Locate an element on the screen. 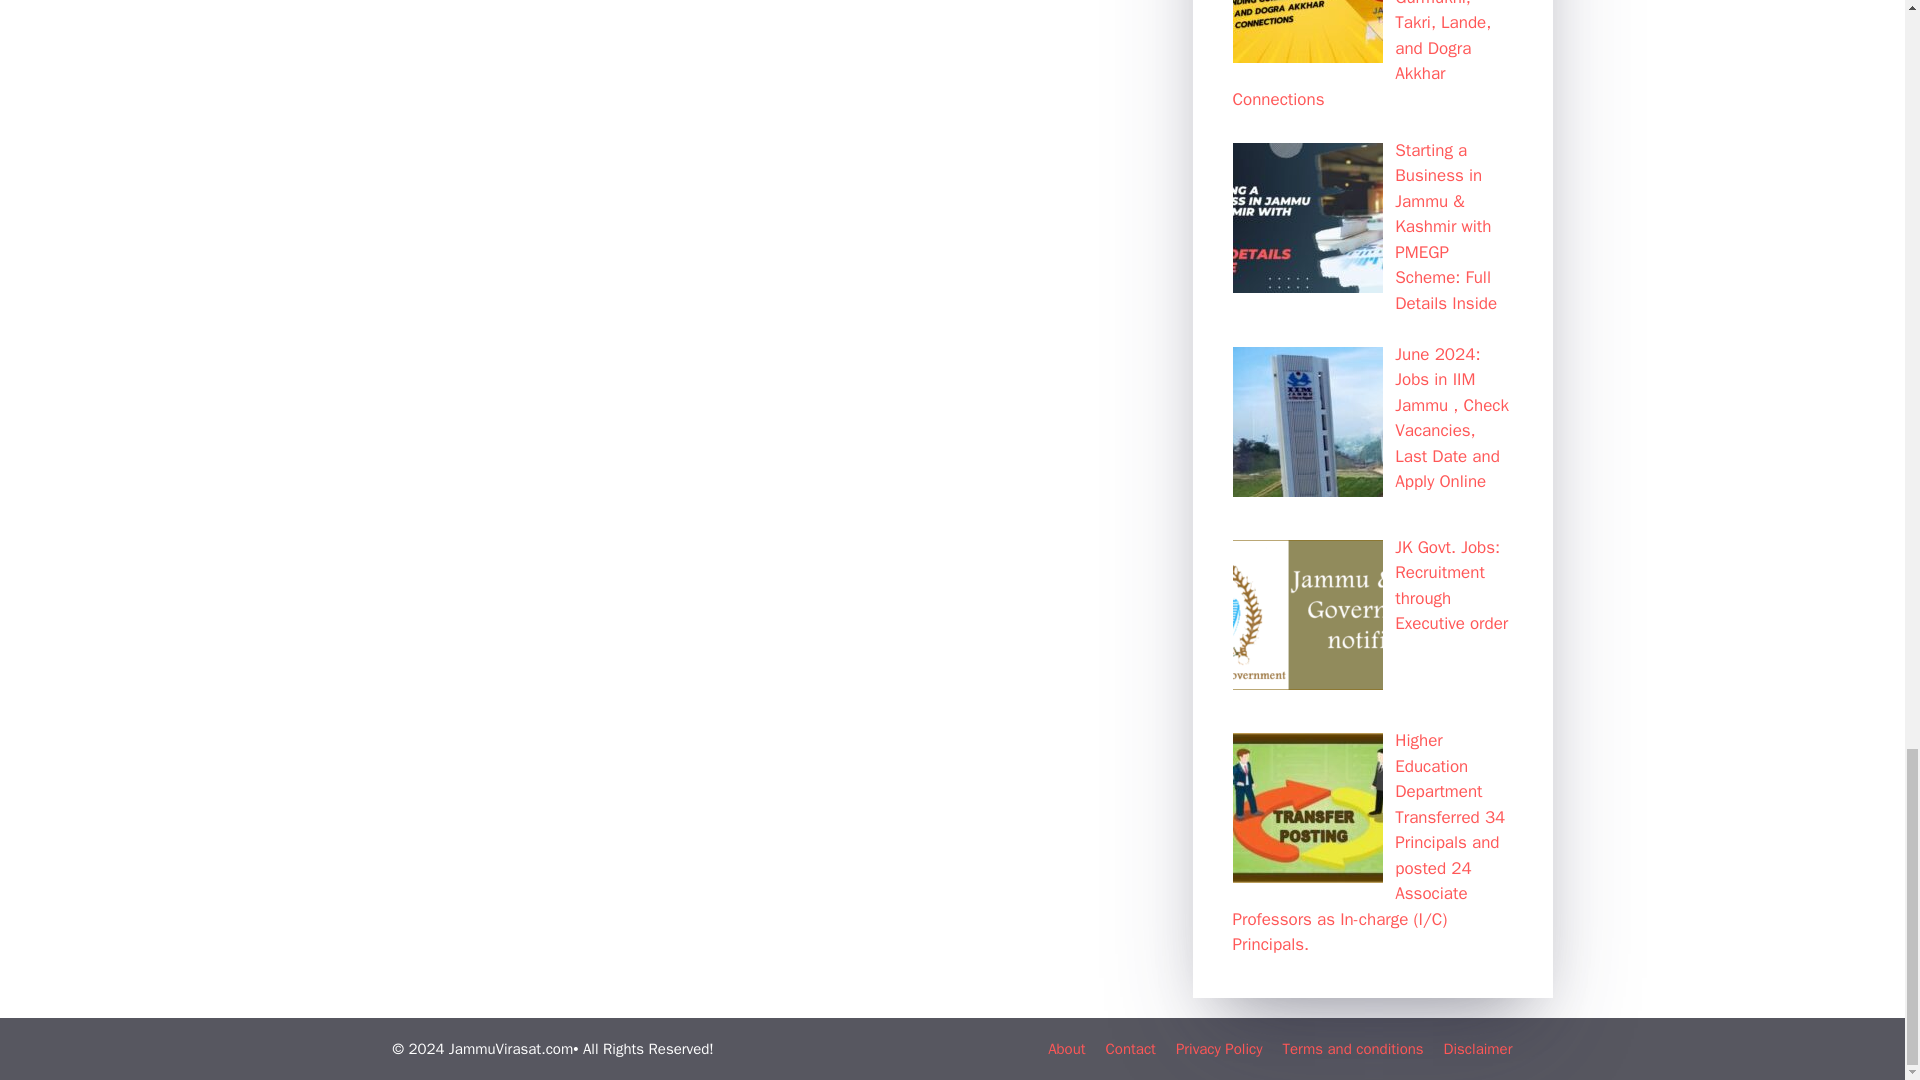 This screenshot has height=1080, width=1920. Contact is located at coordinates (1130, 1049).